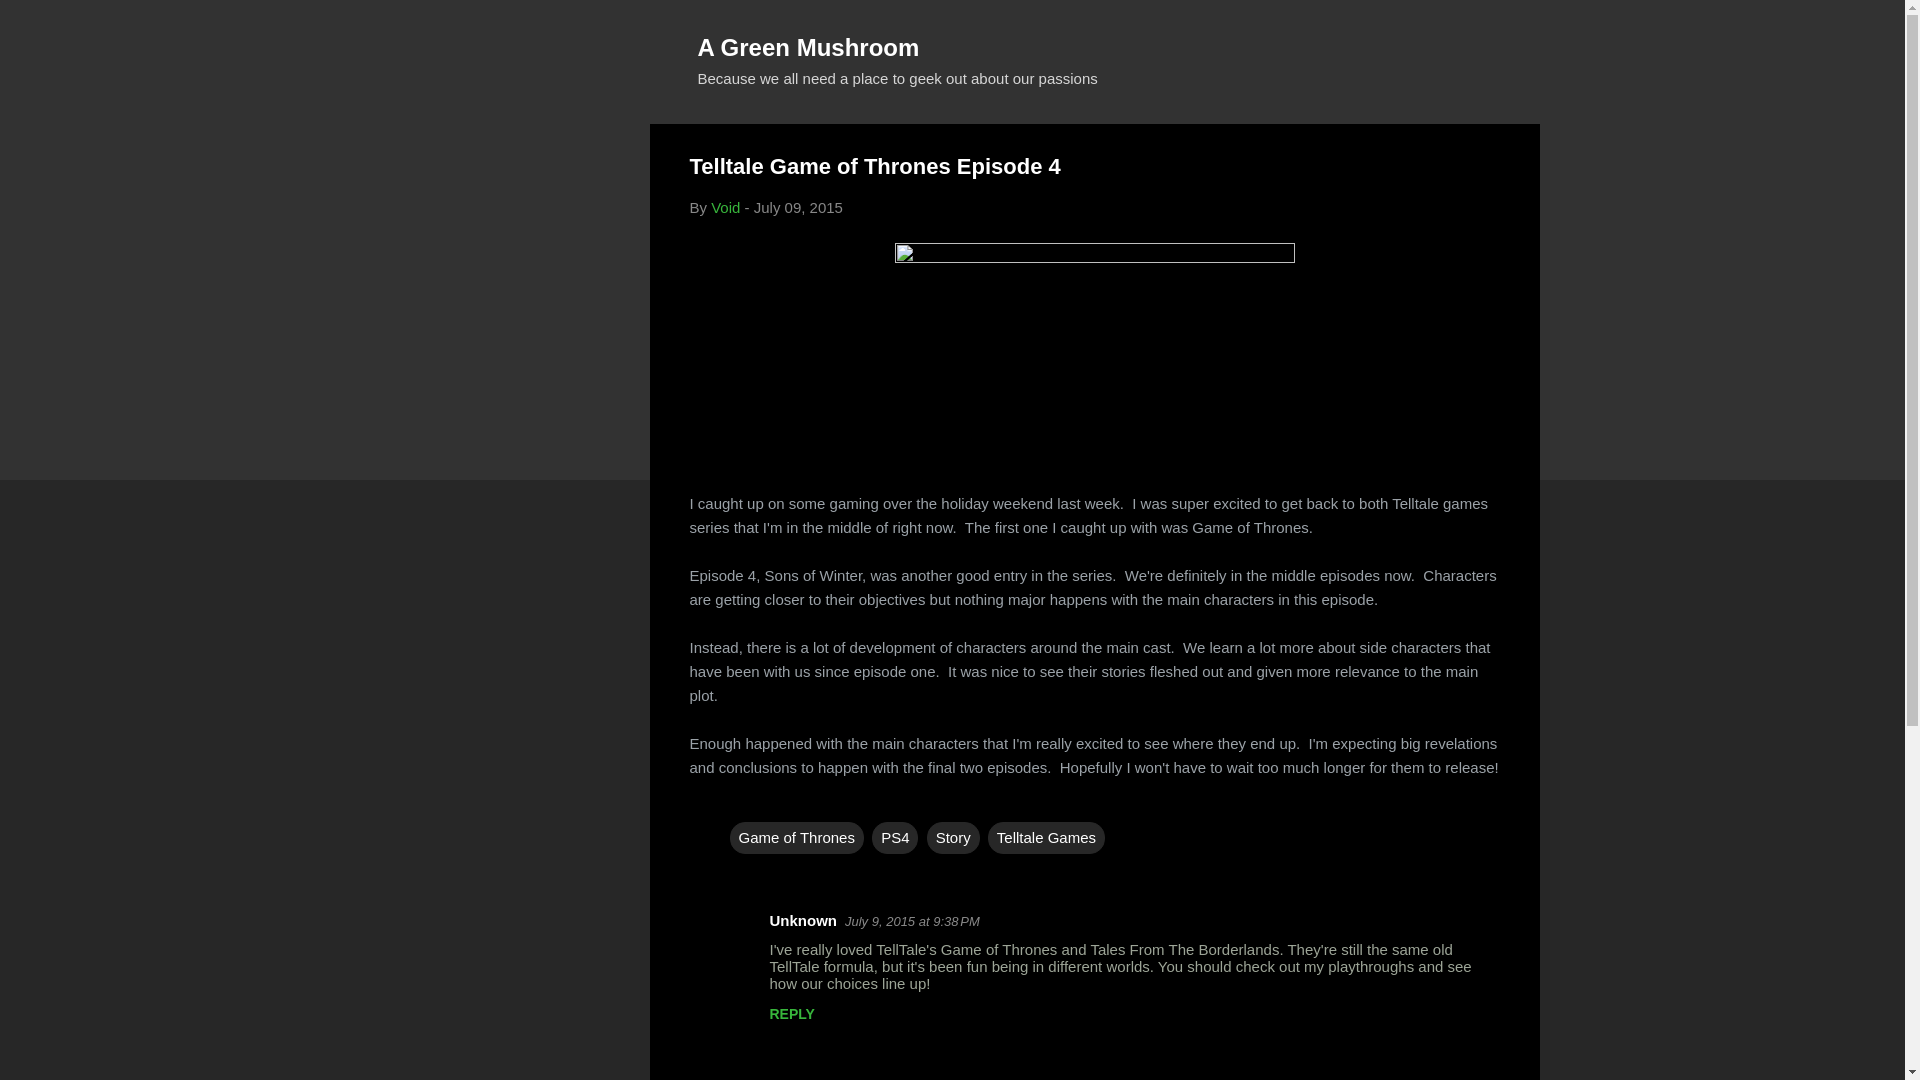 This screenshot has height=1080, width=1920. I want to click on author profile, so click(724, 207).